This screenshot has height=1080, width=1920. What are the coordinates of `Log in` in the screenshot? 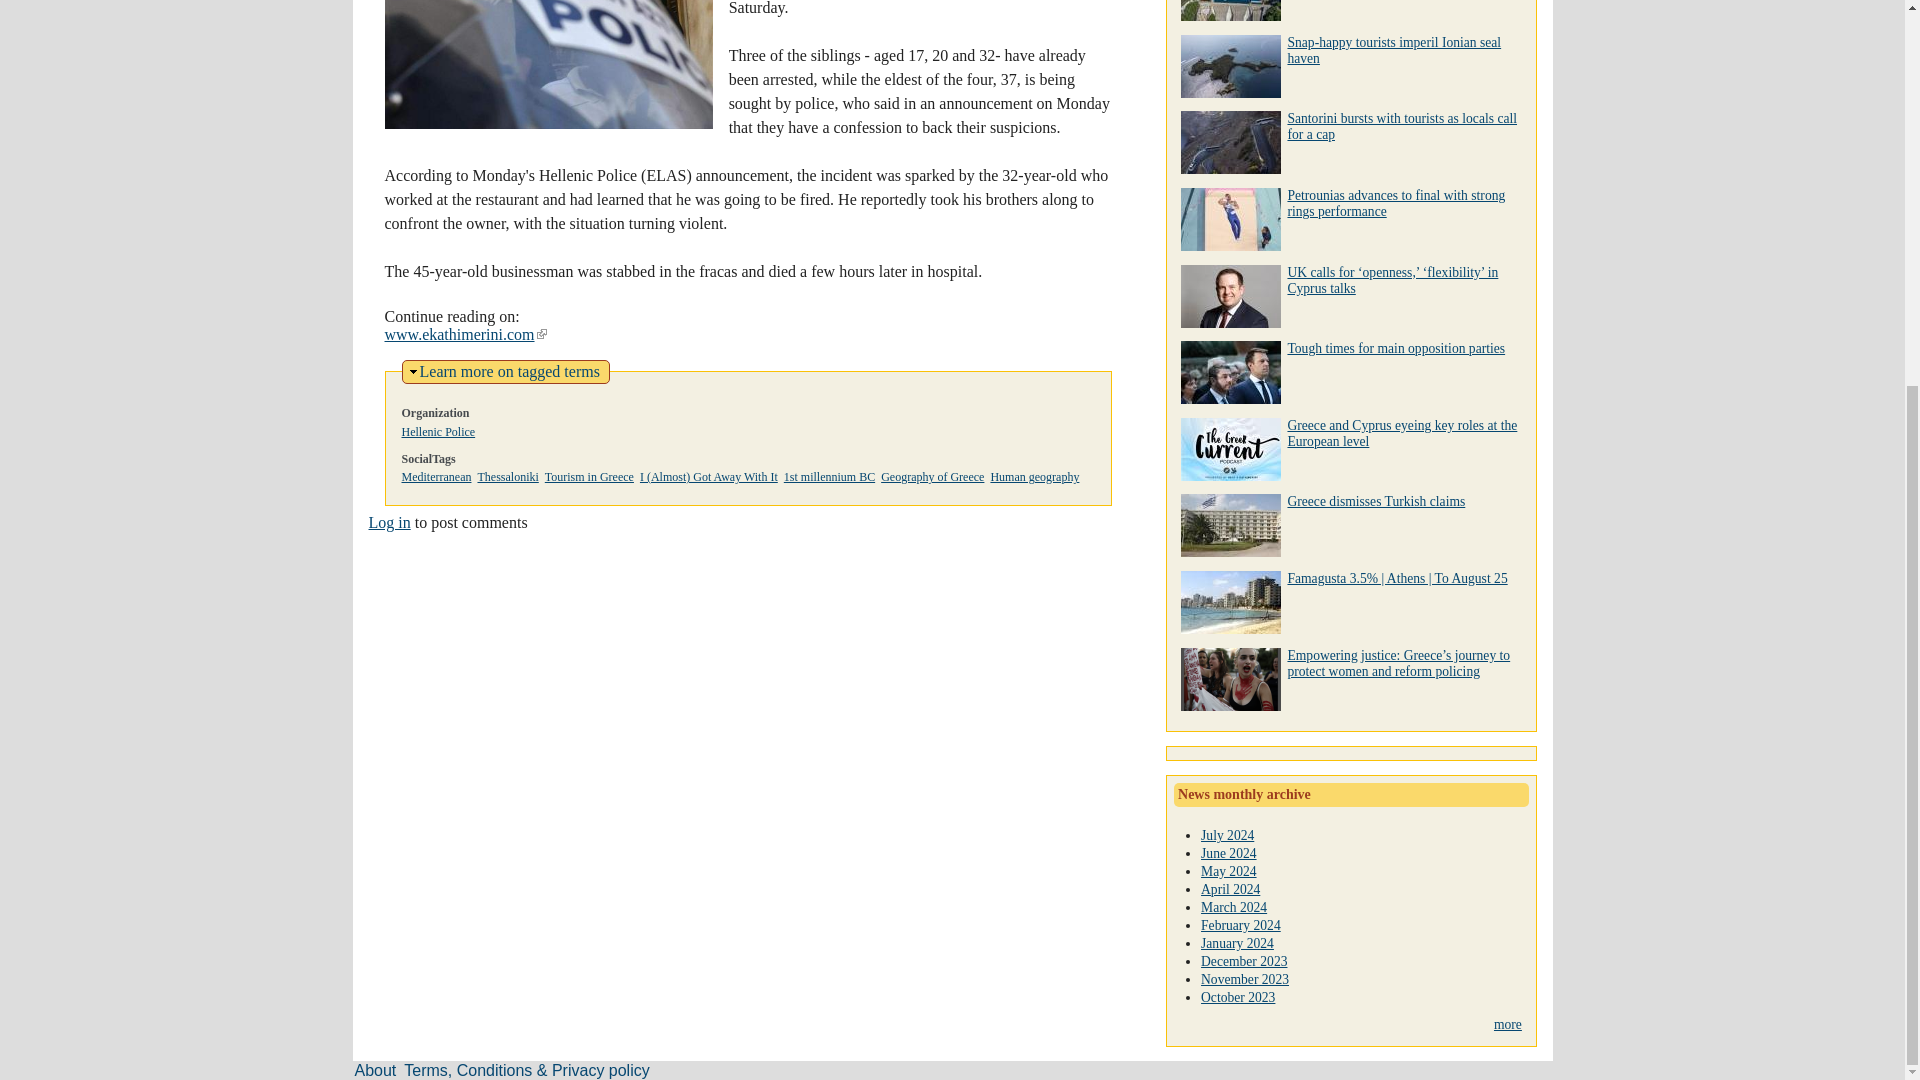 It's located at (829, 476).